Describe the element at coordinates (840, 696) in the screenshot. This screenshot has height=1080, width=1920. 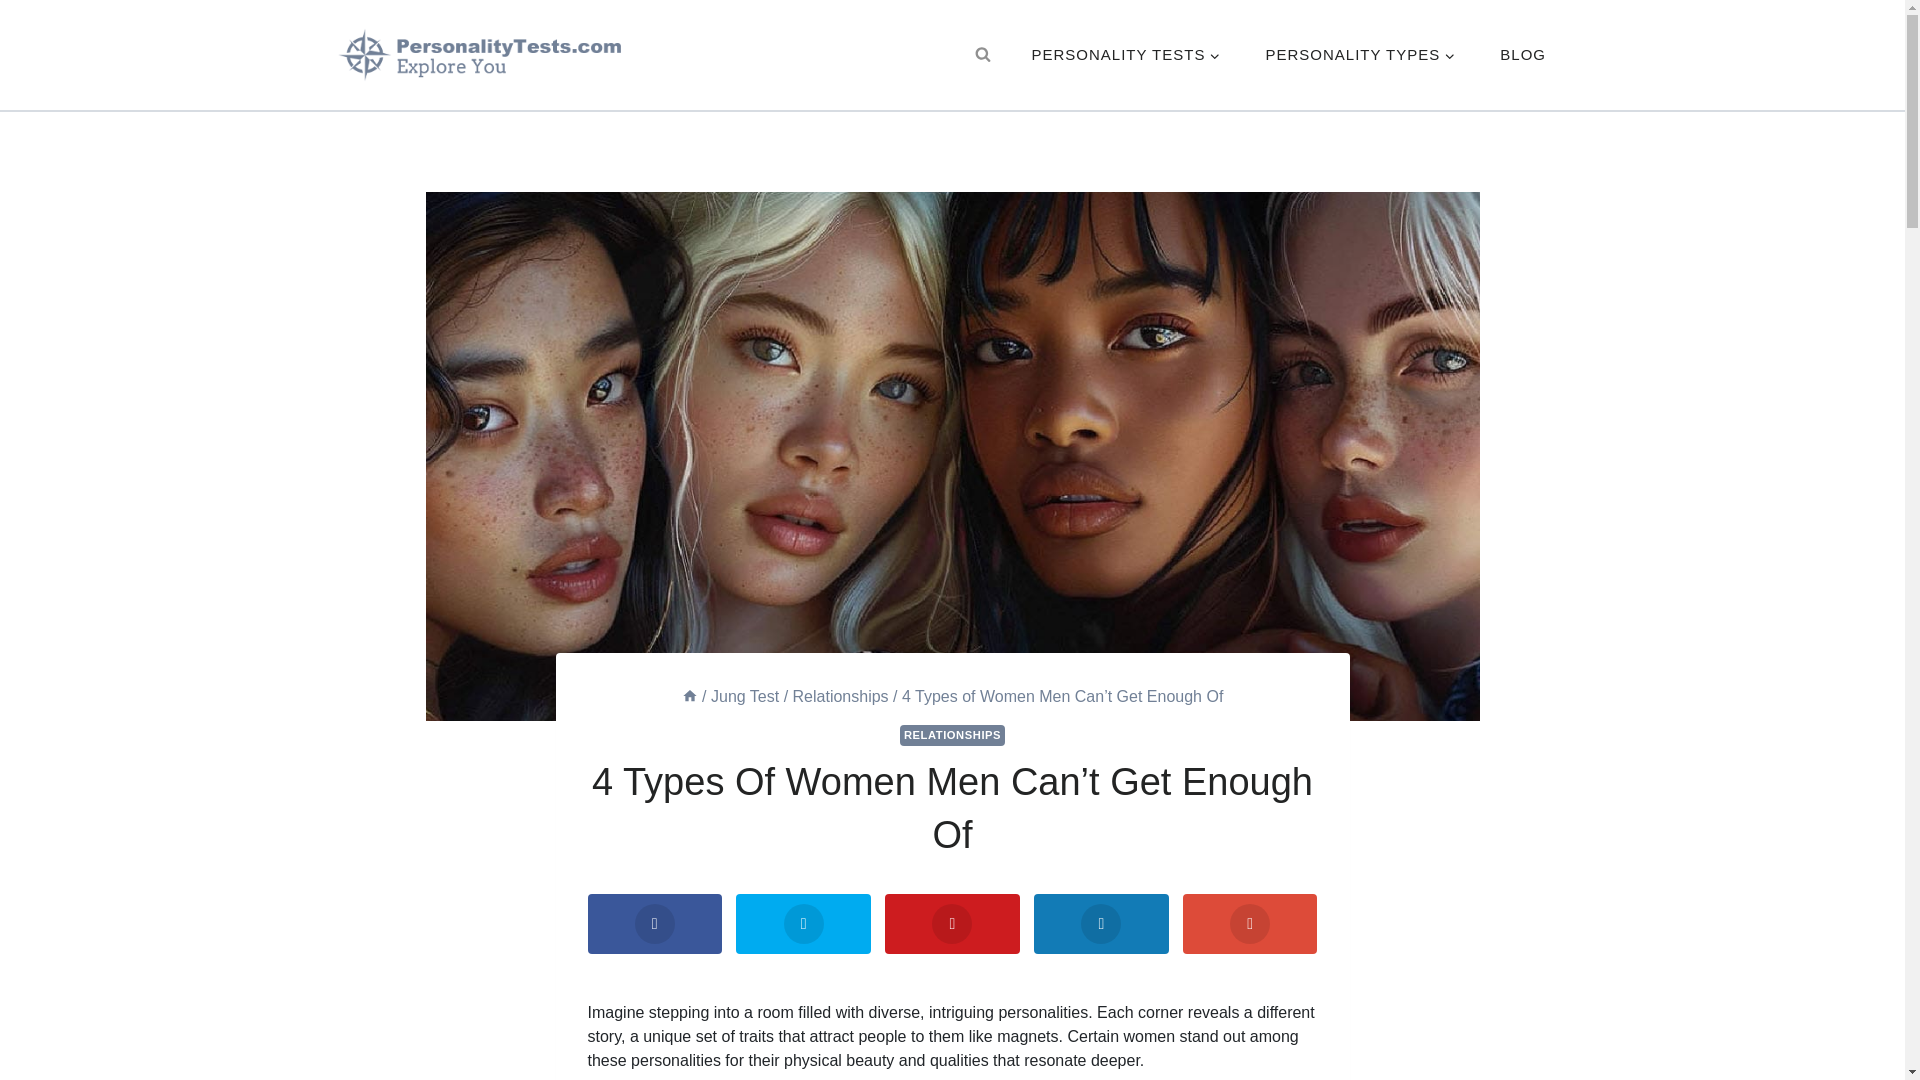
I see `Relationships` at that location.